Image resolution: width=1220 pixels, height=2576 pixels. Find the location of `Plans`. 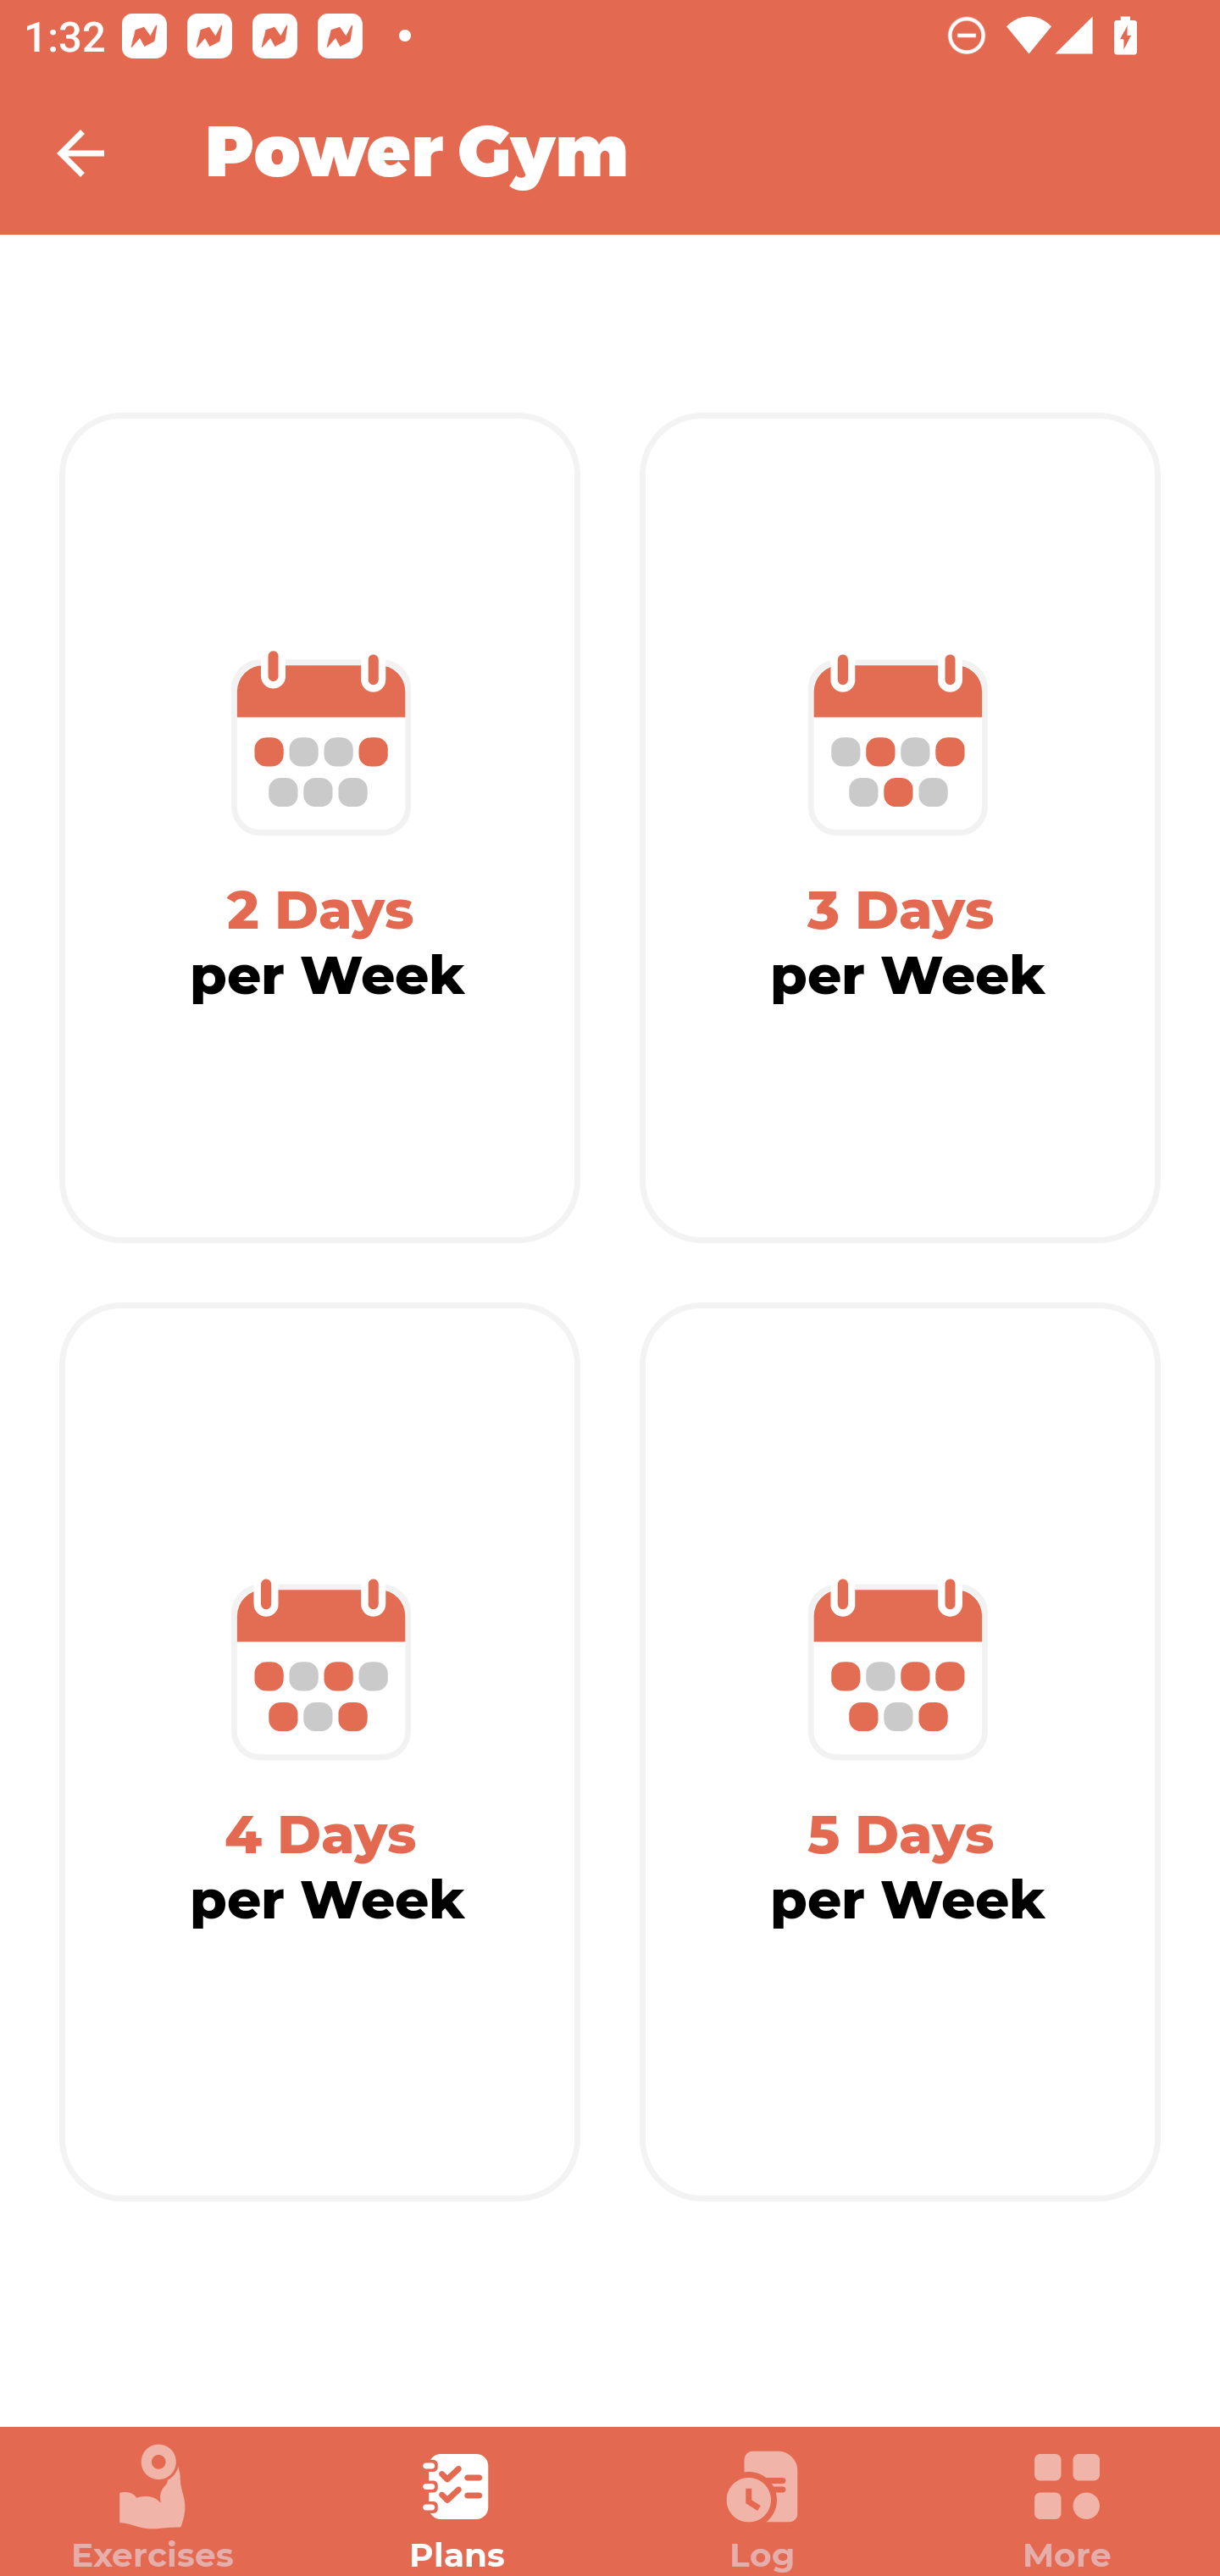

Plans is located at coordinates (457, 2508).